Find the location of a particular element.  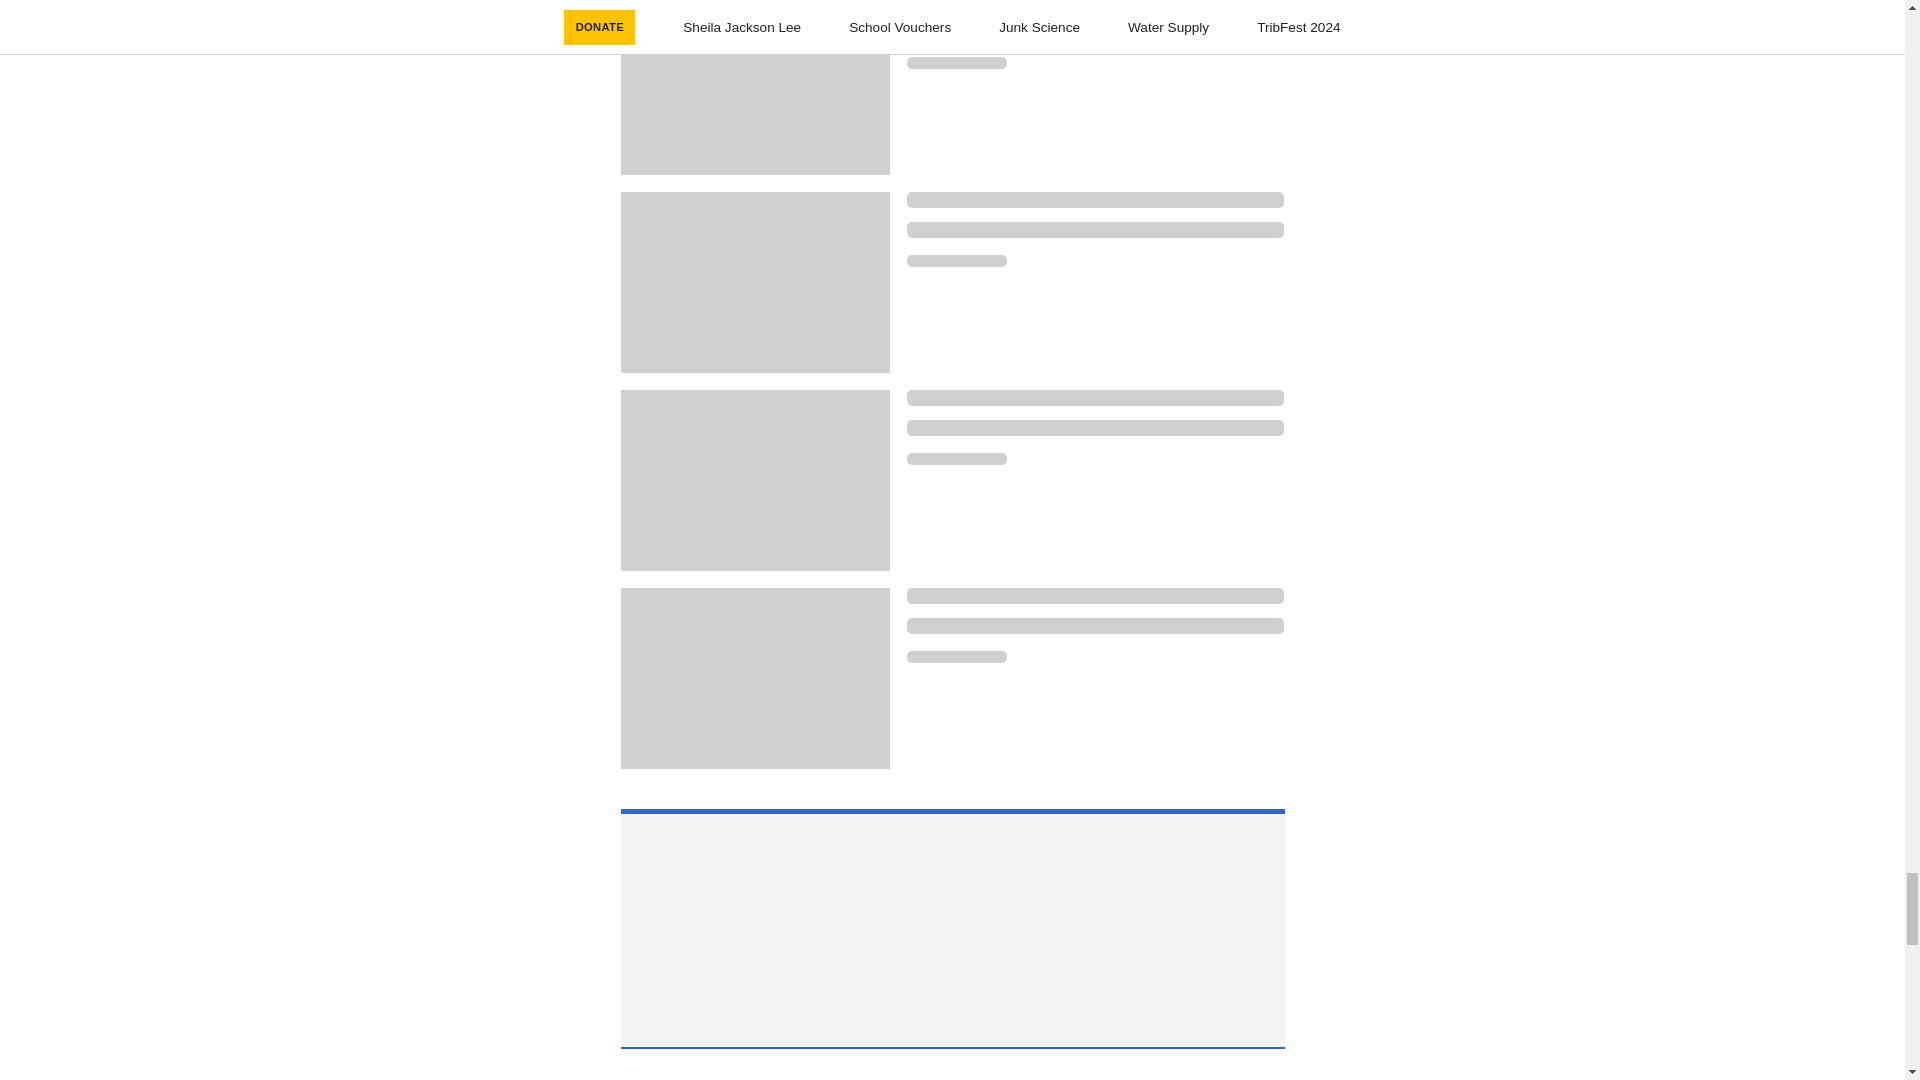

Loading indicator is located at coordinates (1095, 428).